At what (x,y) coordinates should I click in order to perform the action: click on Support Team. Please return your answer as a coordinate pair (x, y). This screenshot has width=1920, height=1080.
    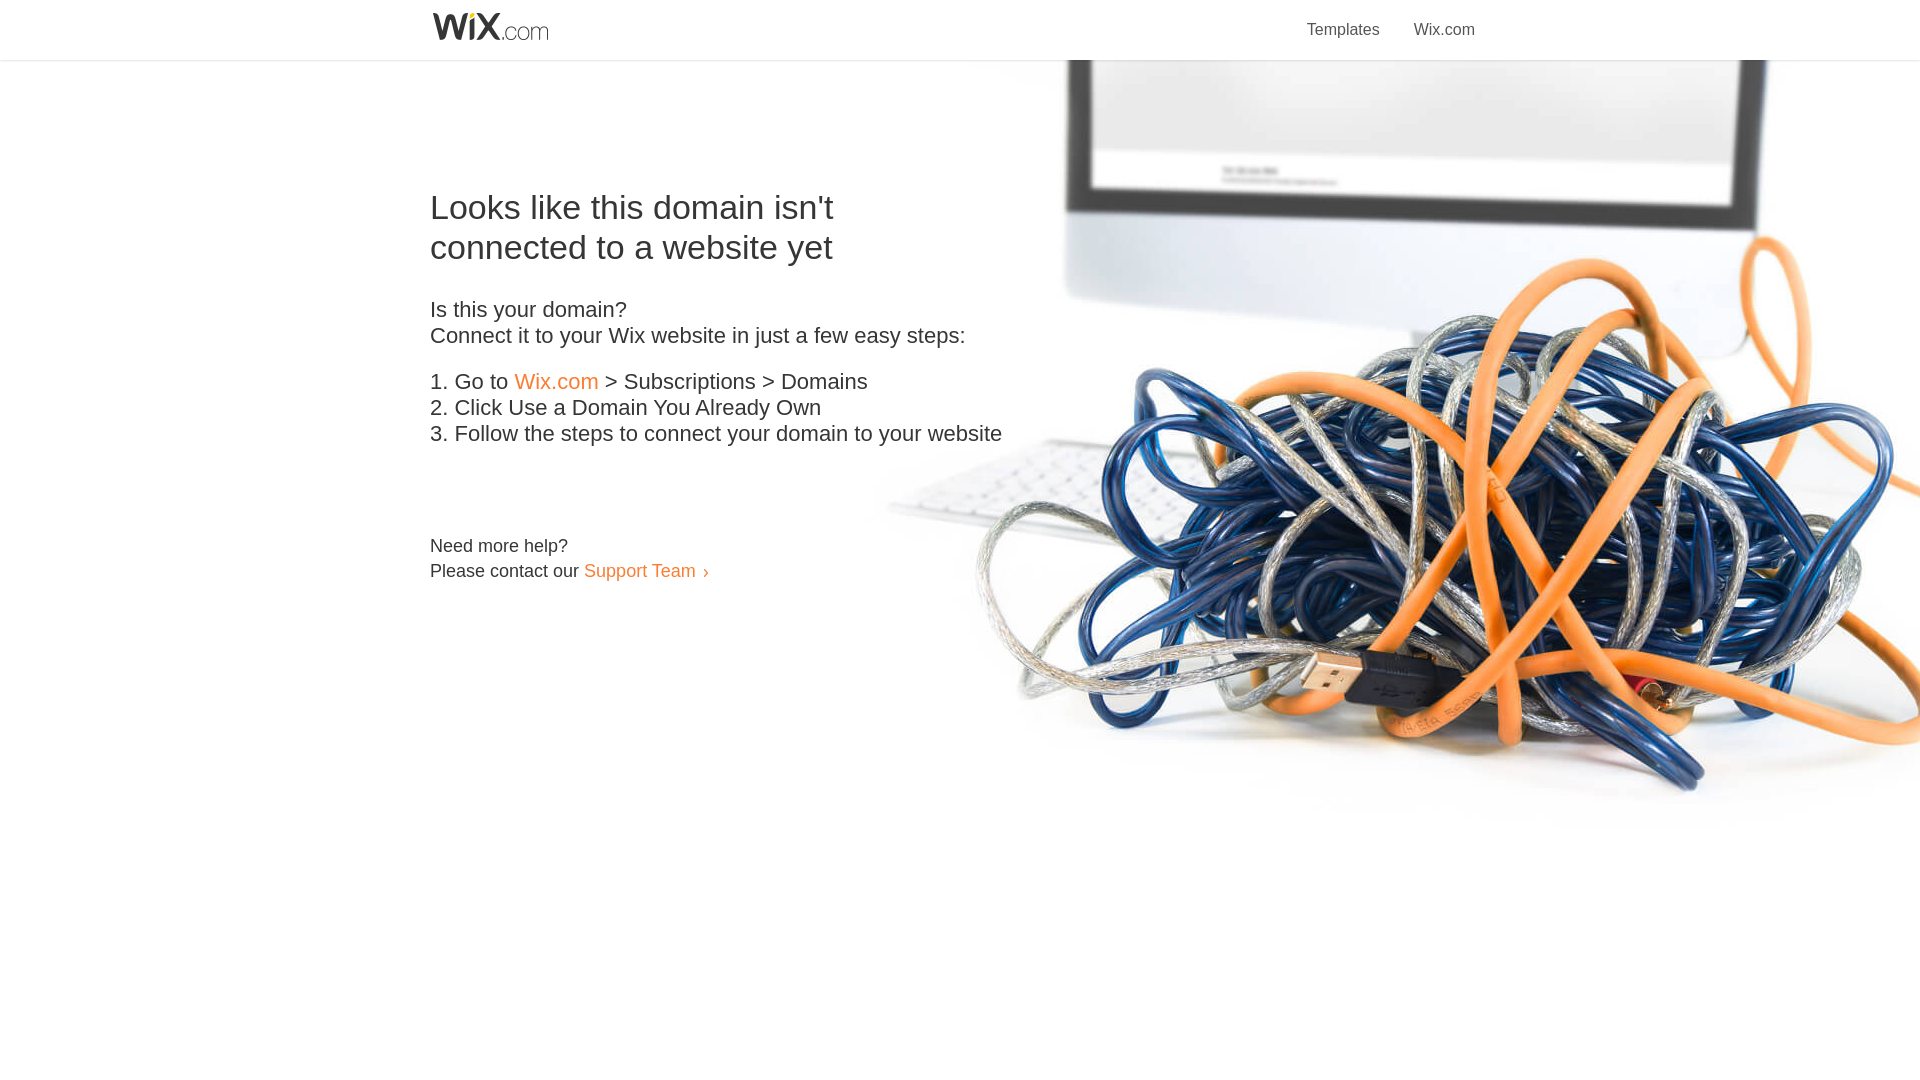
    Looking at the image, I should click on (639, 570).